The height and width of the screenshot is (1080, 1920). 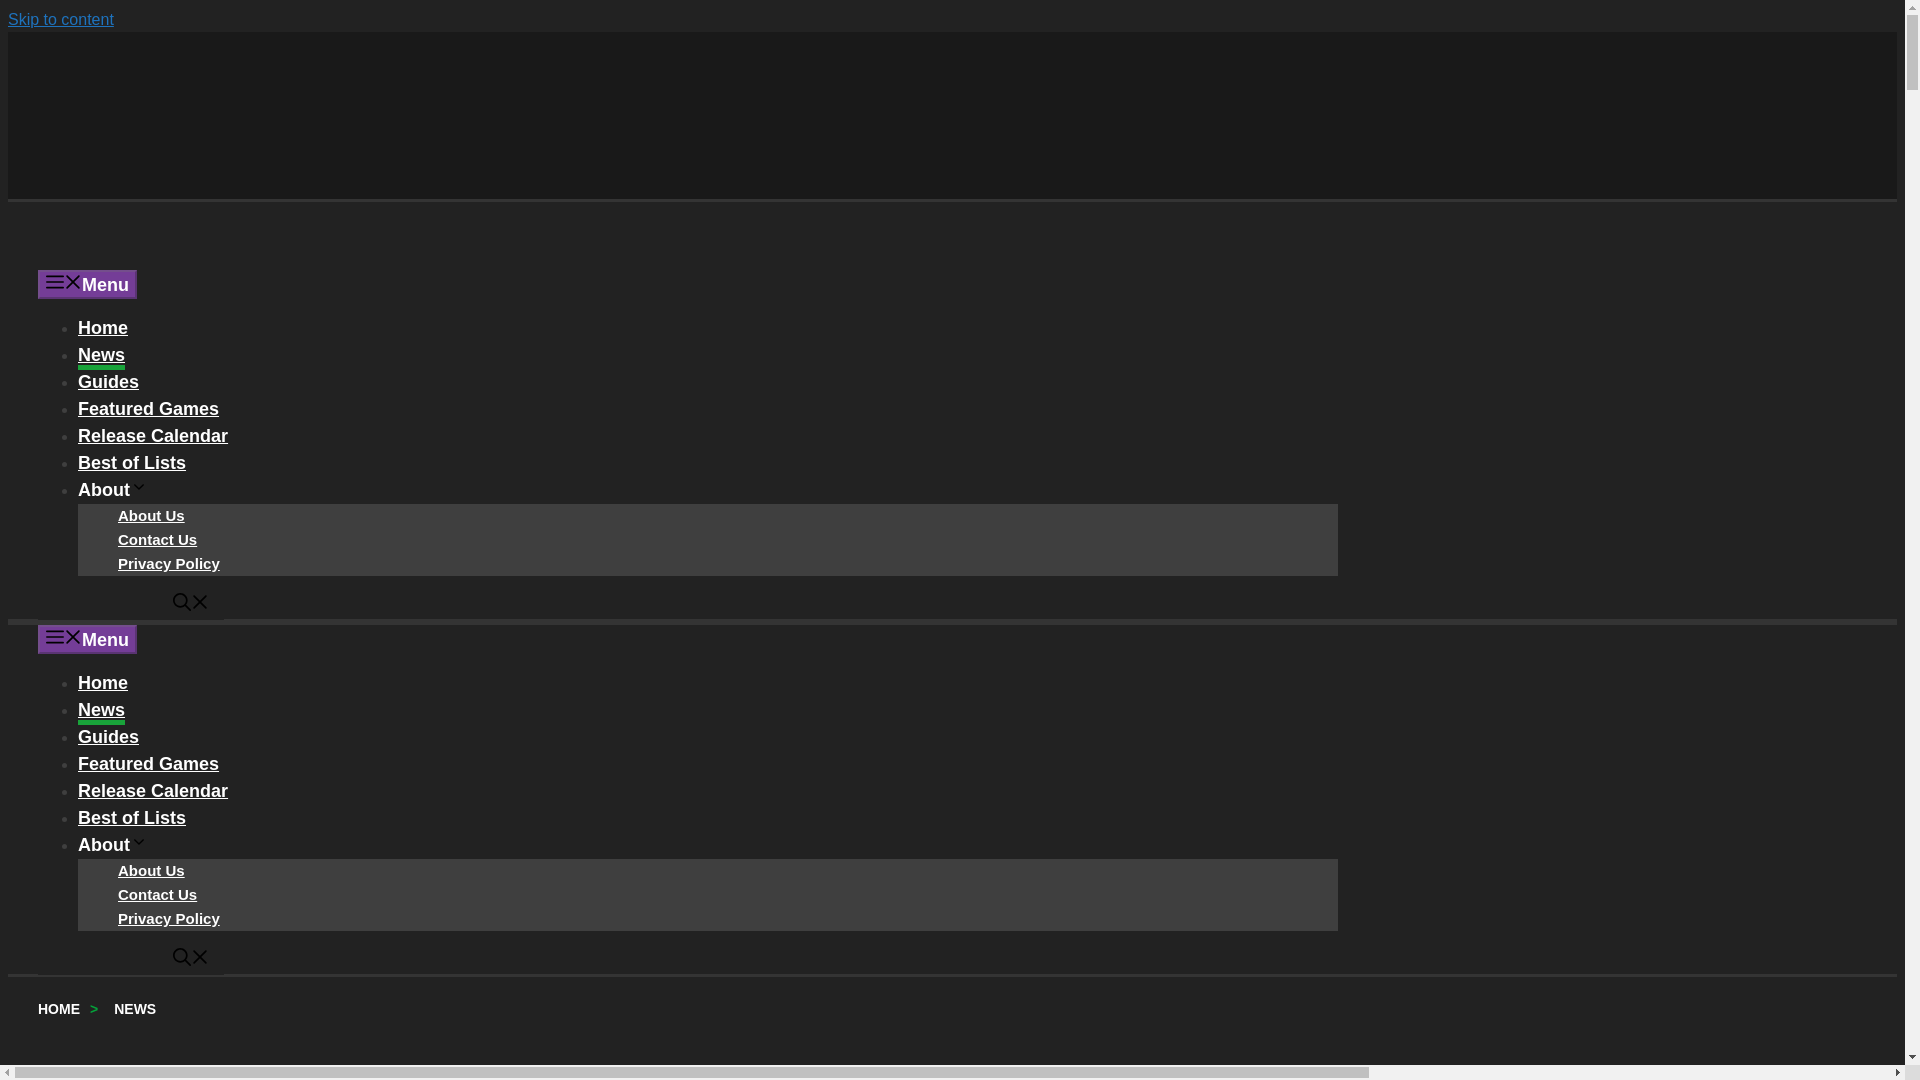 What do you see at coordinates (153, 438) in the screenshot?
I see `Release Calendar` at bounding box center [153, 438].